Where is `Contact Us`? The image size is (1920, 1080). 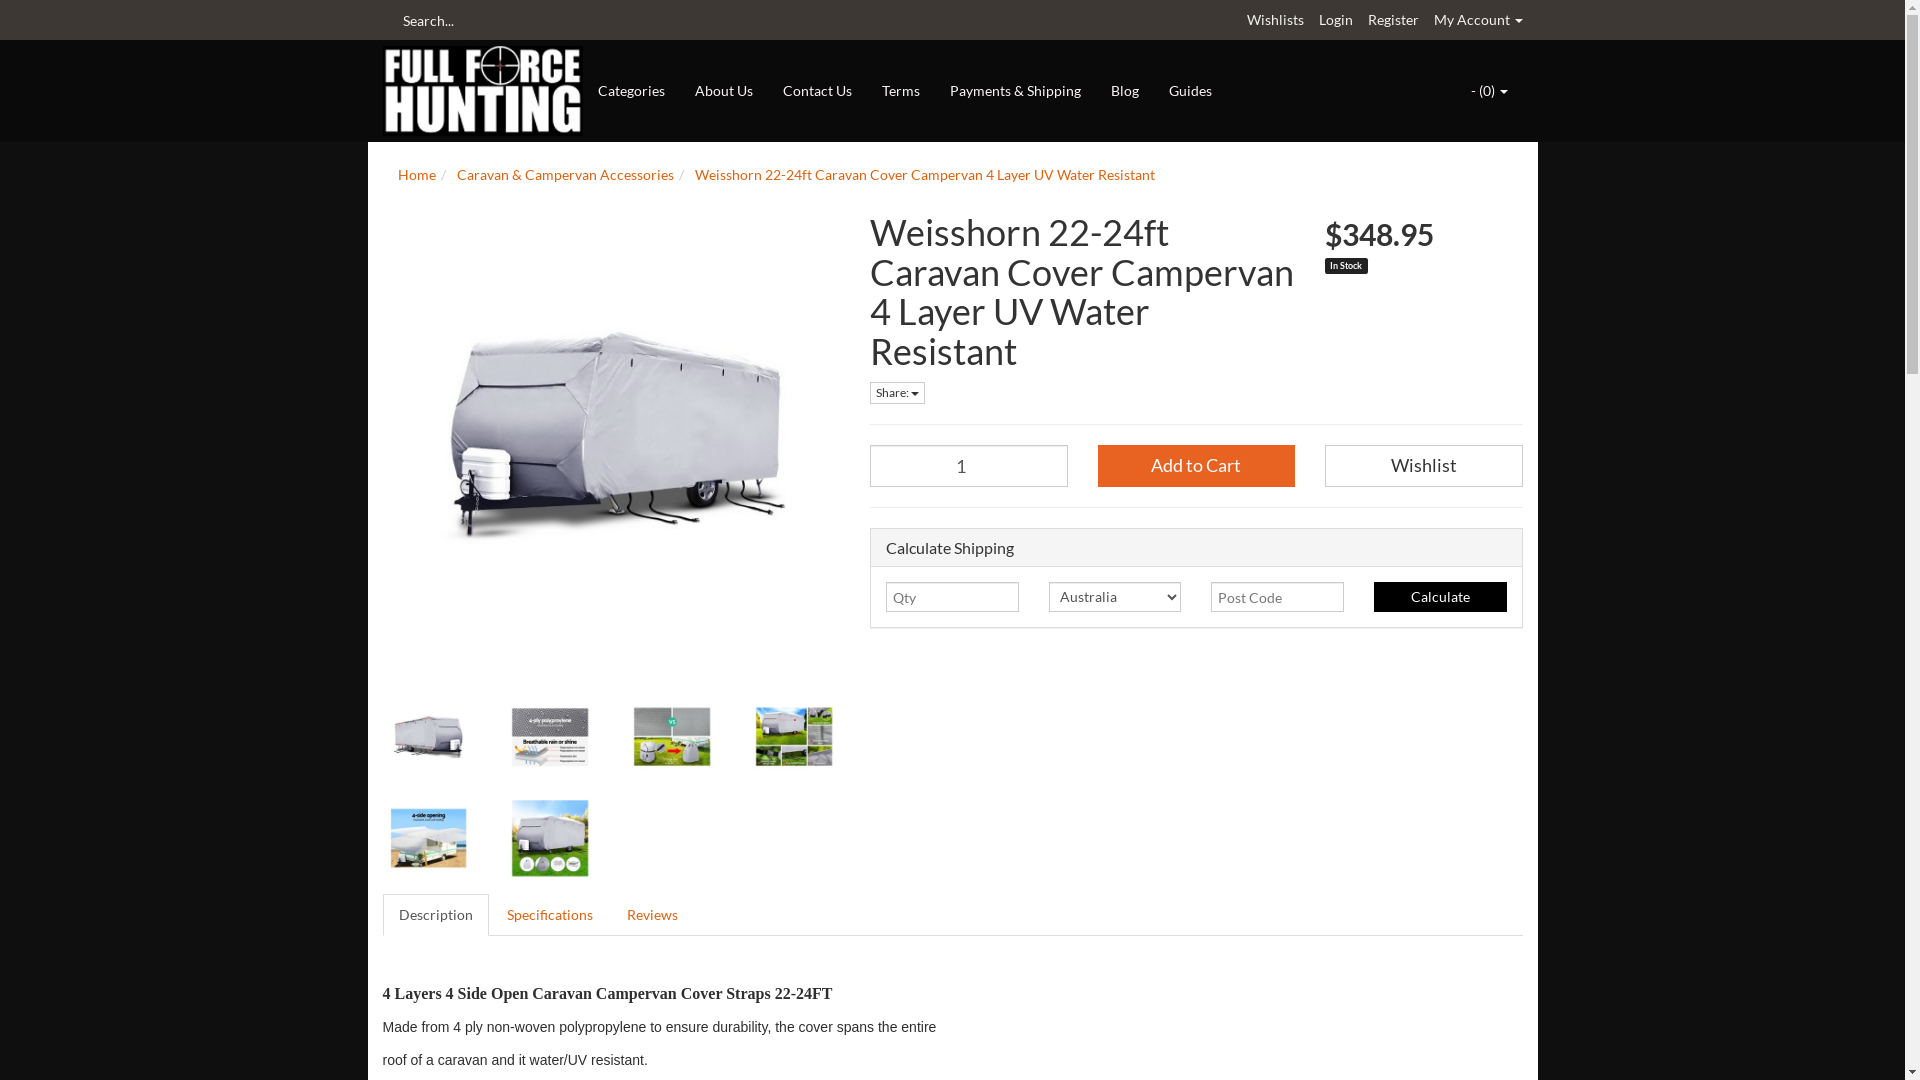
Contact Us is located at coordinates (818, 91).